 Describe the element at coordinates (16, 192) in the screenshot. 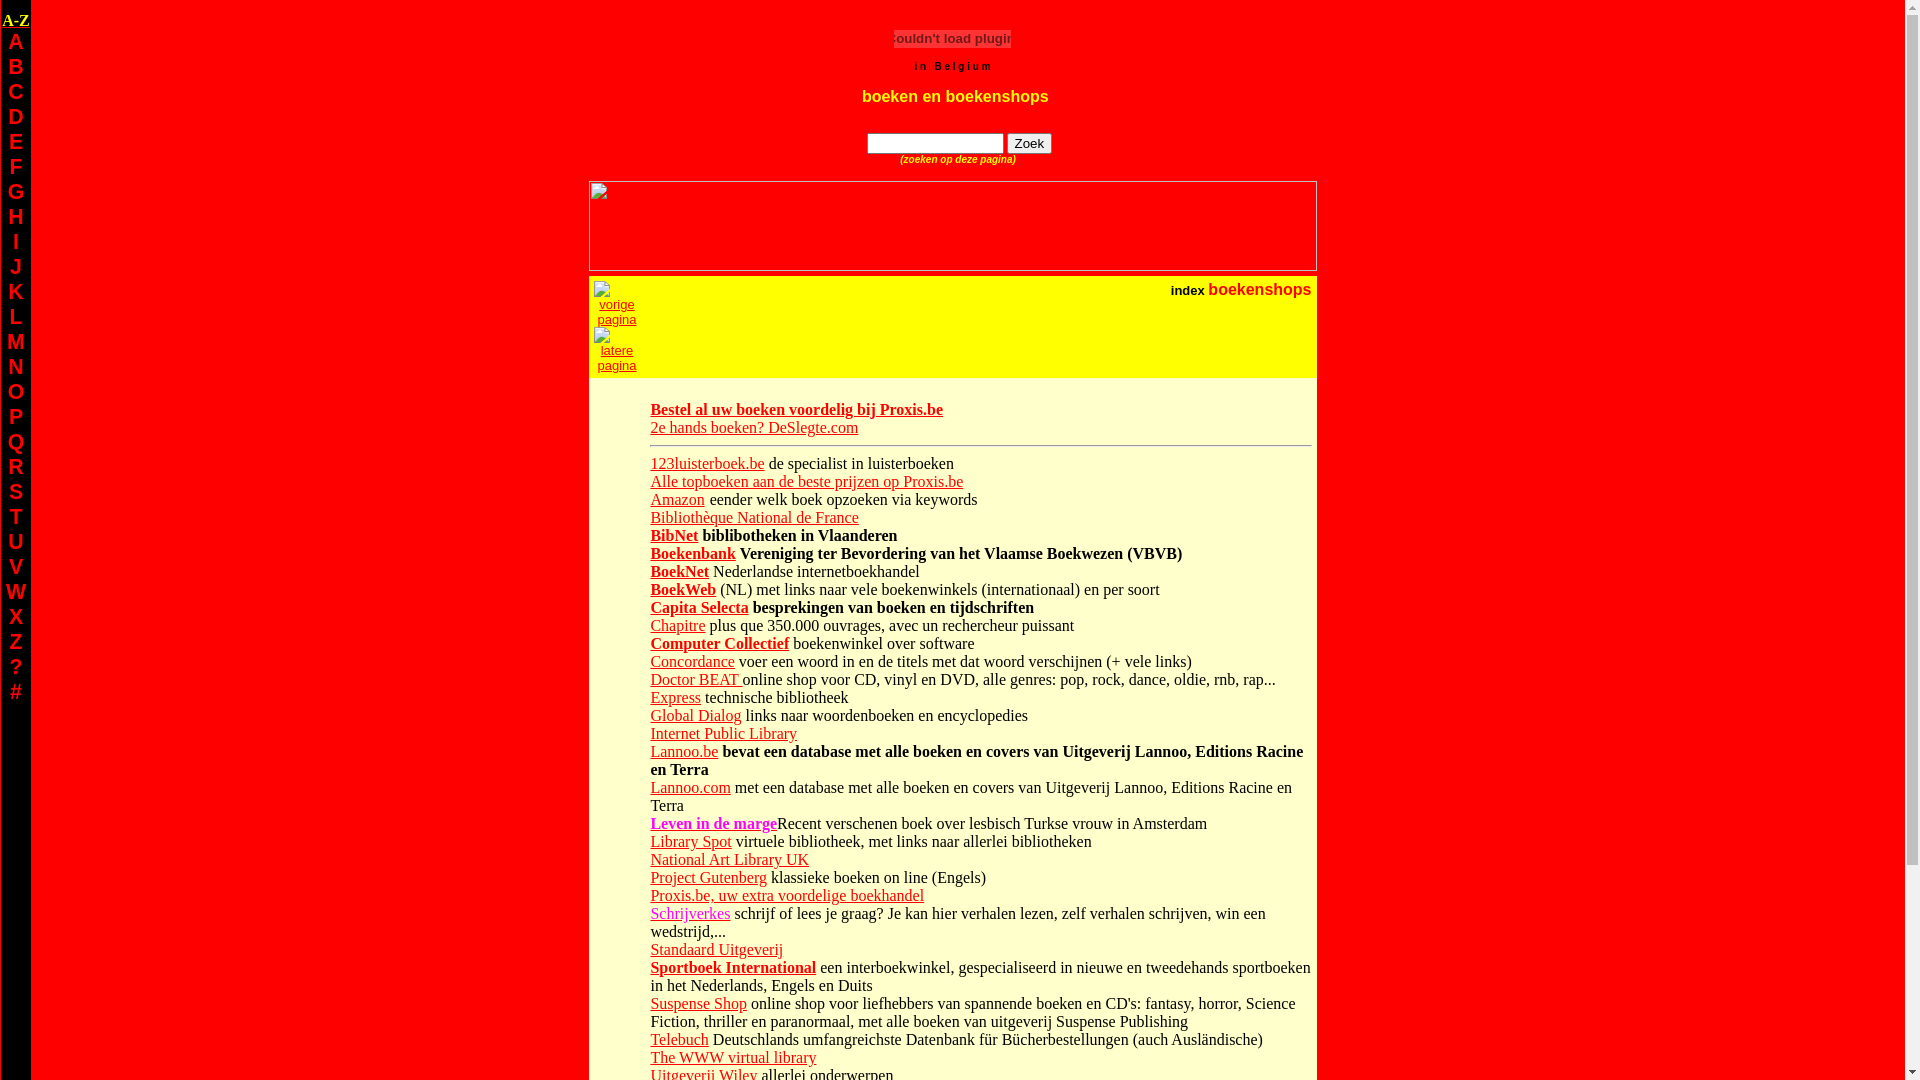

I see `G` at that location.